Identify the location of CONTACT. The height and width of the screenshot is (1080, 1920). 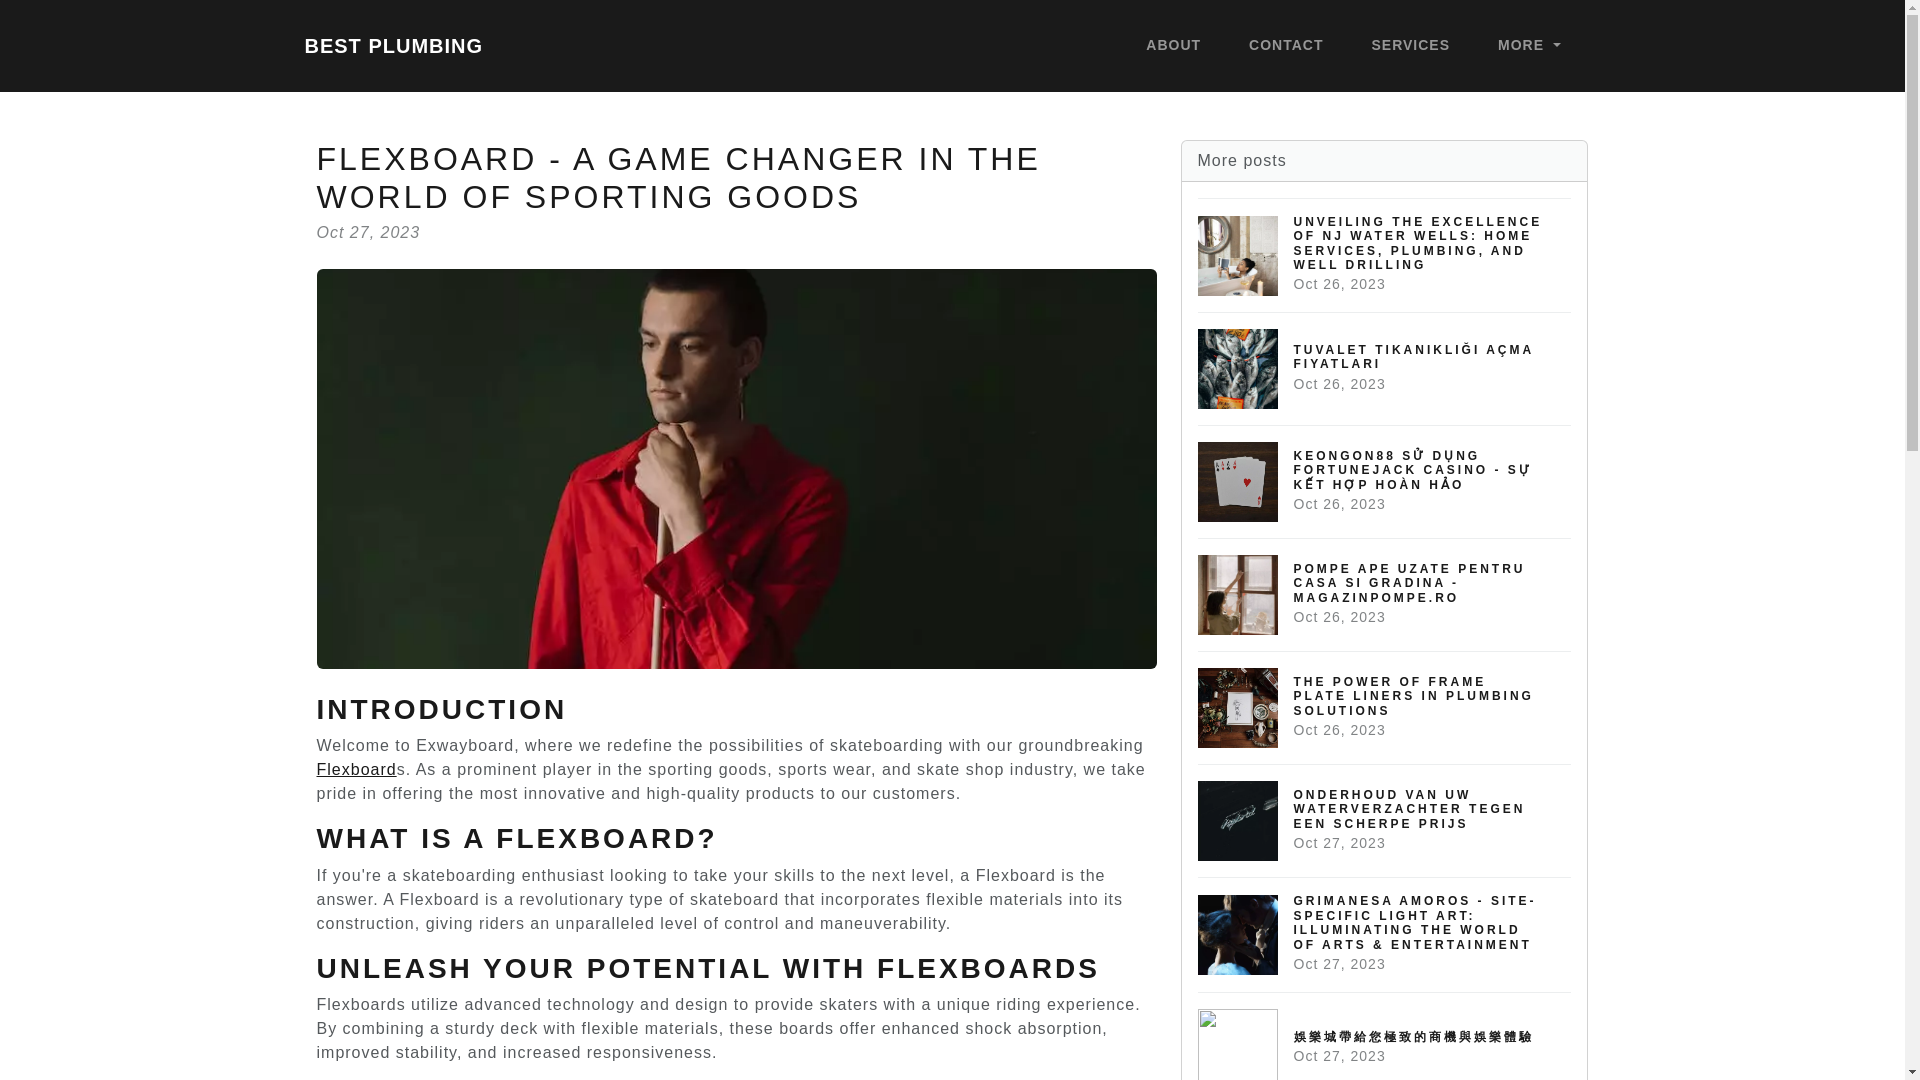
(1285, 46).